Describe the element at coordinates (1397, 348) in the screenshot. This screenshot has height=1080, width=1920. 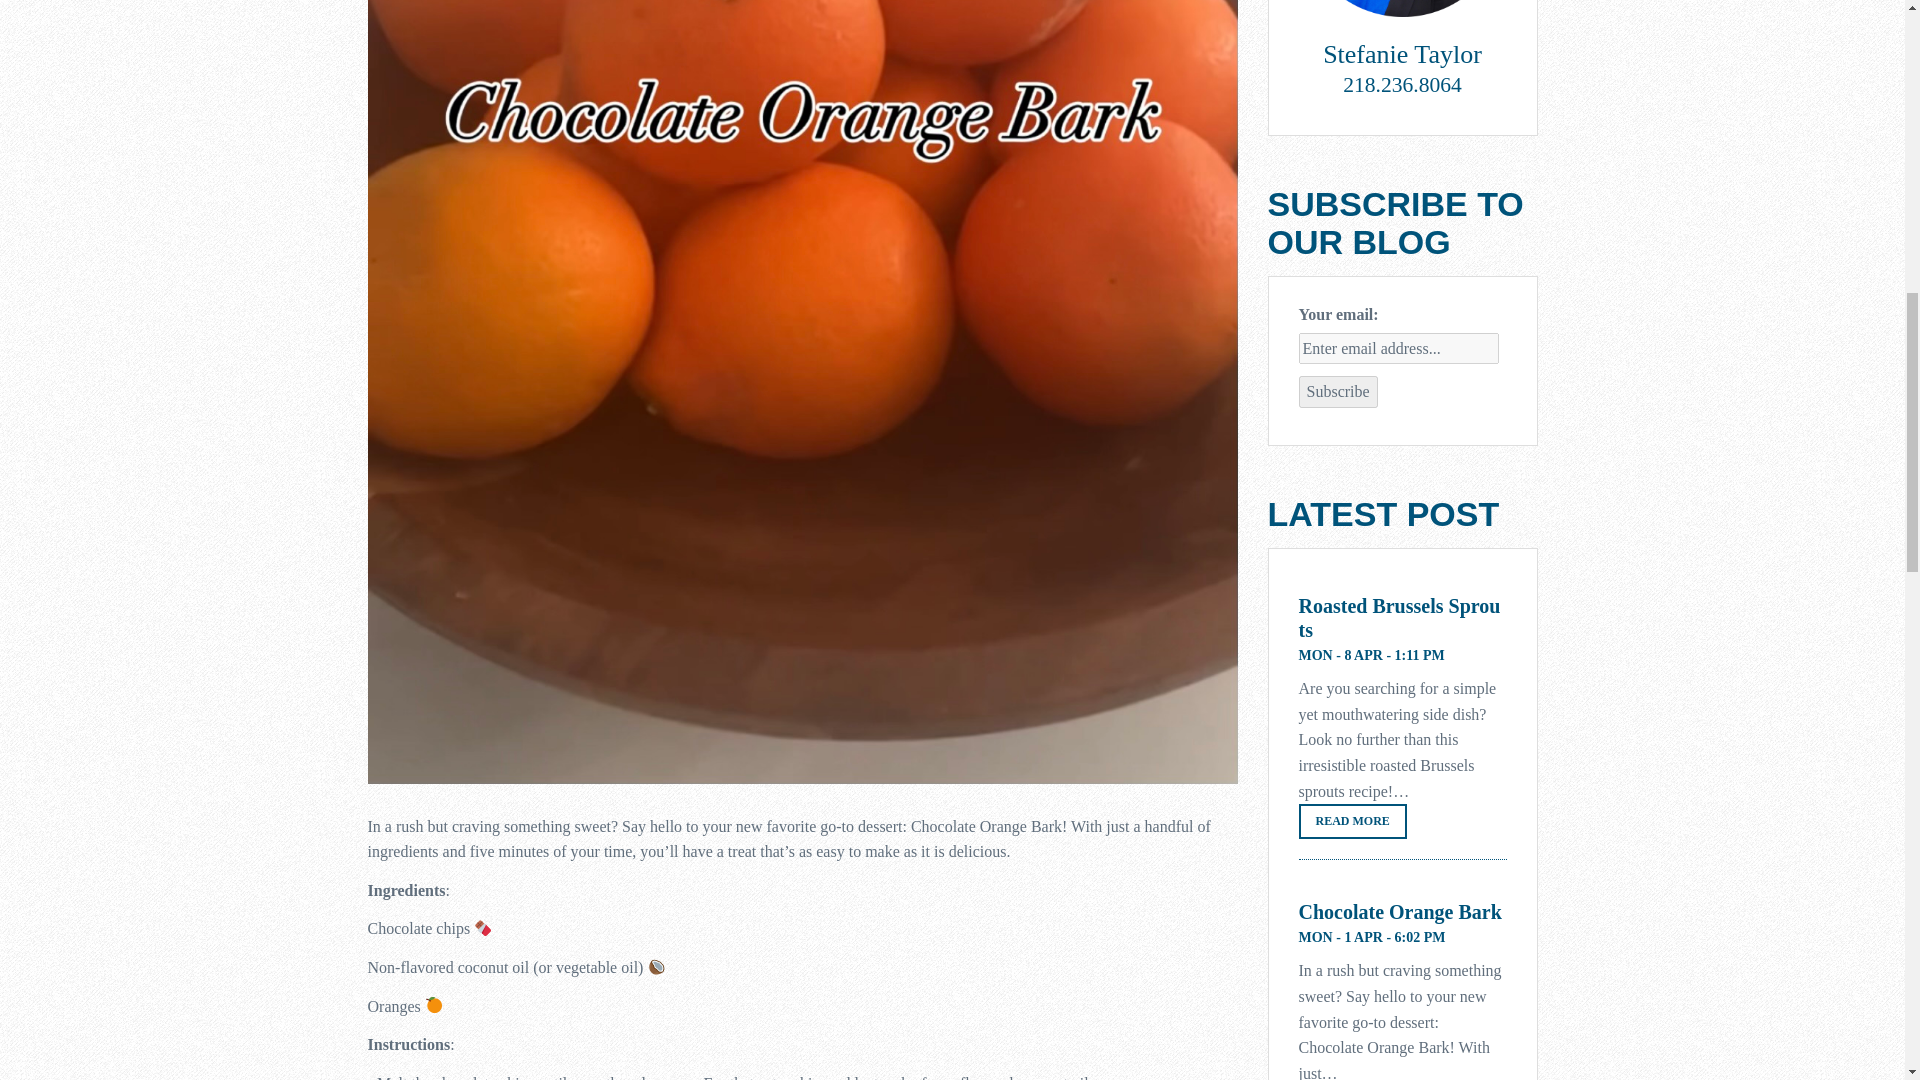
I see `Enter email address...` at that location.